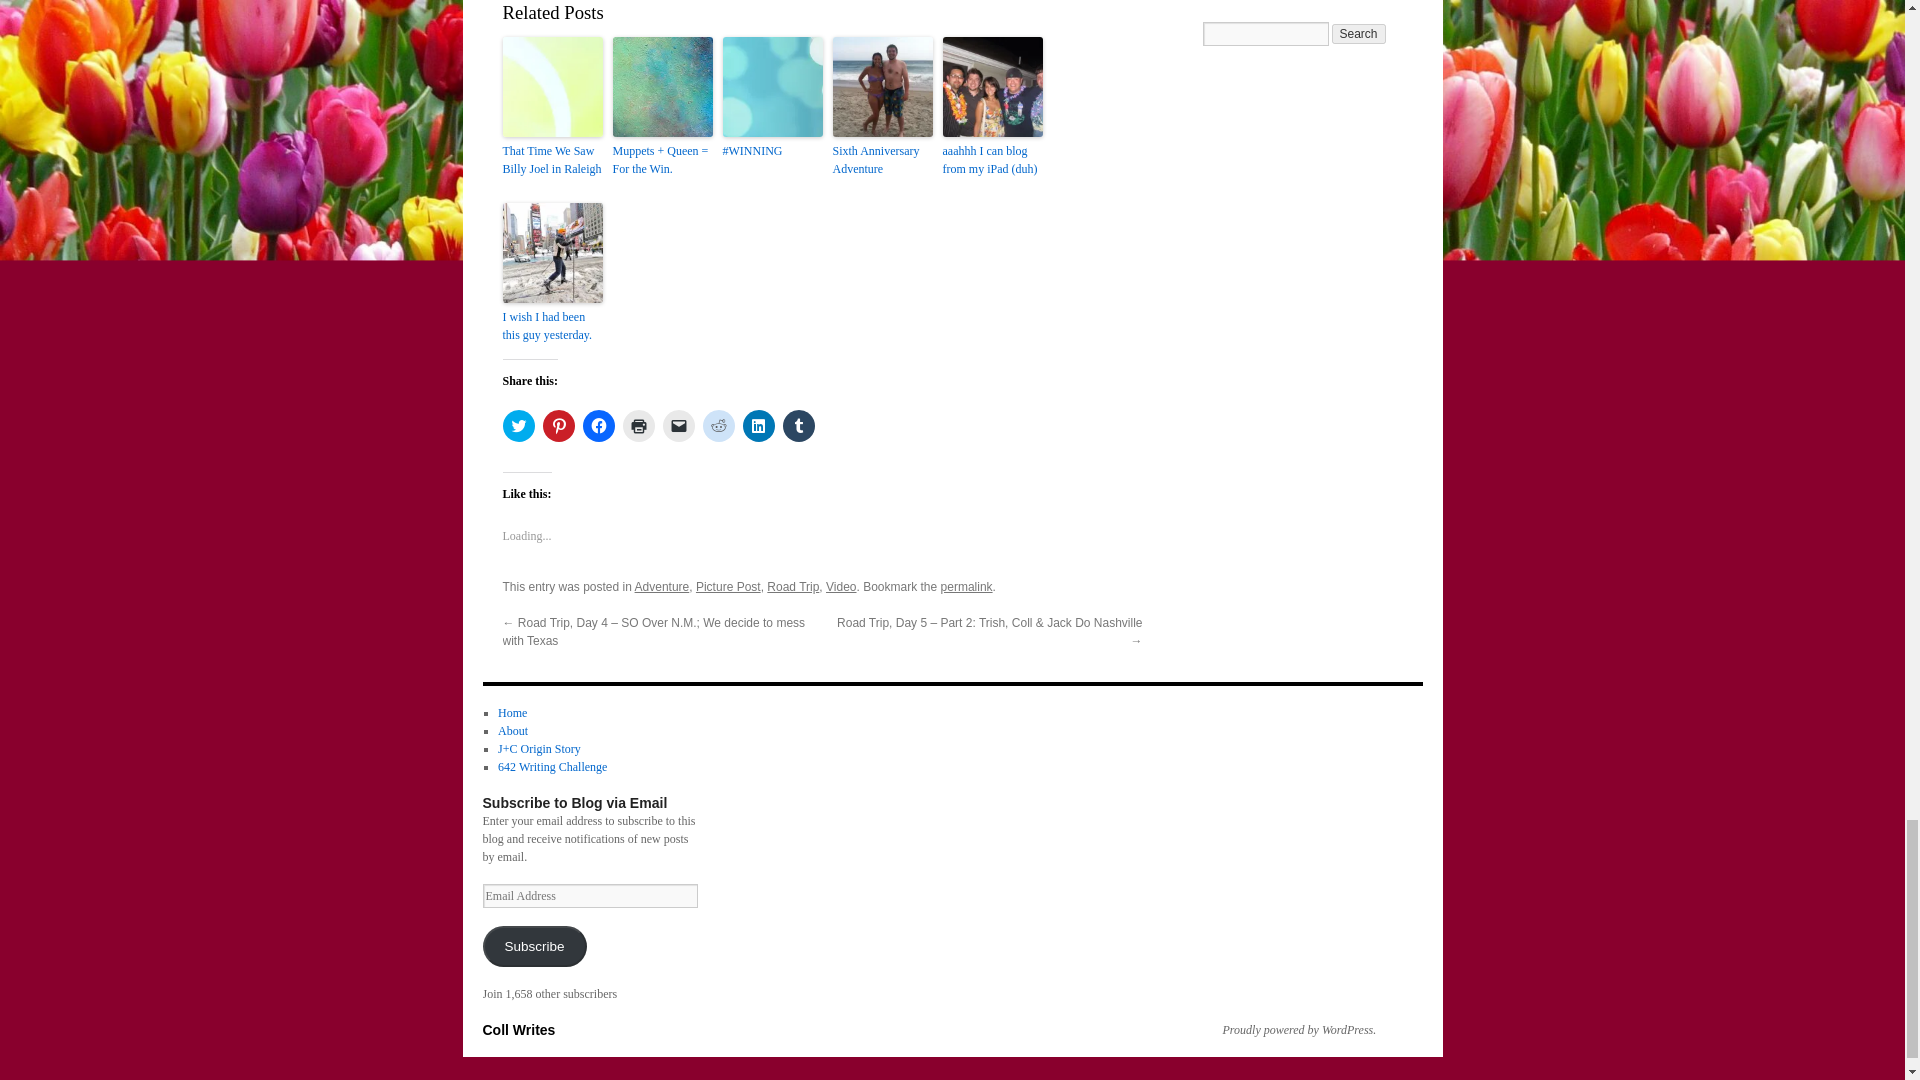  I want to click on That Time We Saw Billy Joel in Raleigh, so click(552, 160).